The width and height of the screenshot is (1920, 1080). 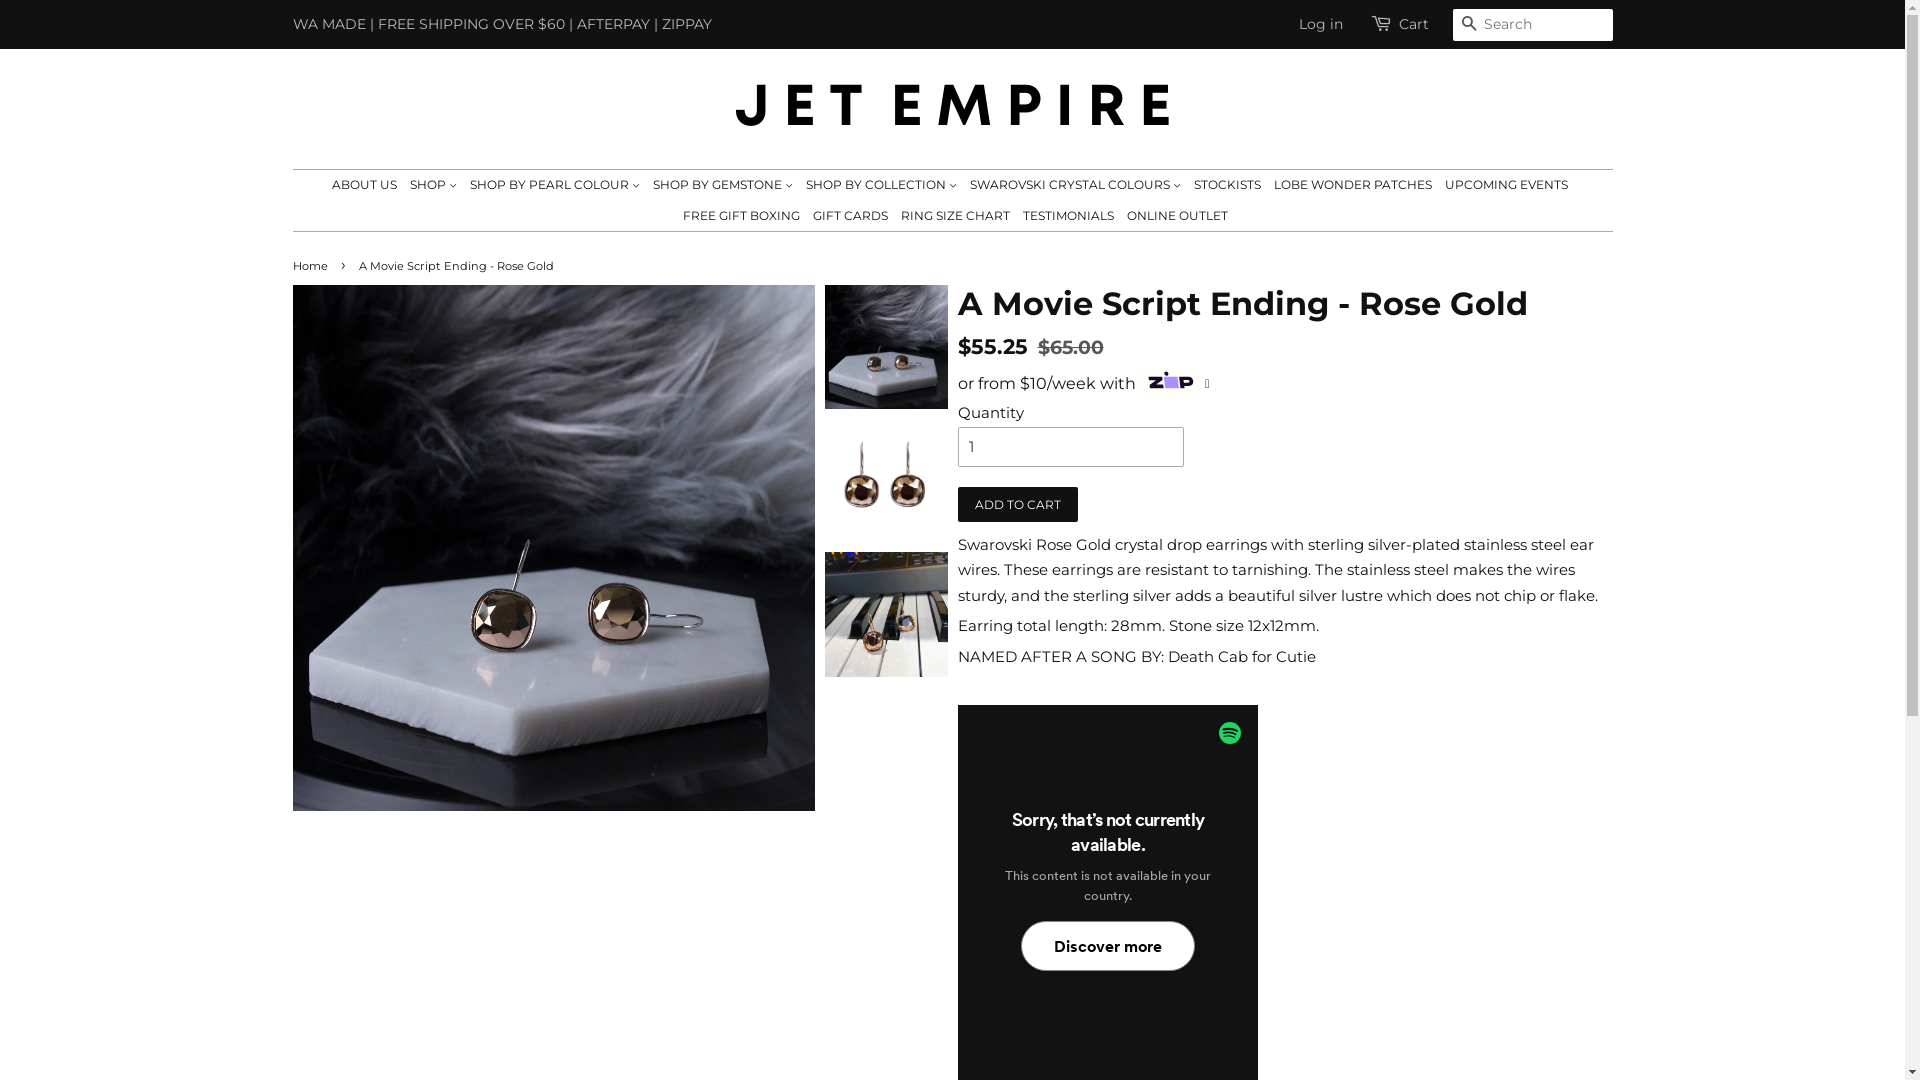 What do you see at coordinates (1018, 504) in the screenshot?
I see `ADD TO CART` at bounding box center [1018, 504].